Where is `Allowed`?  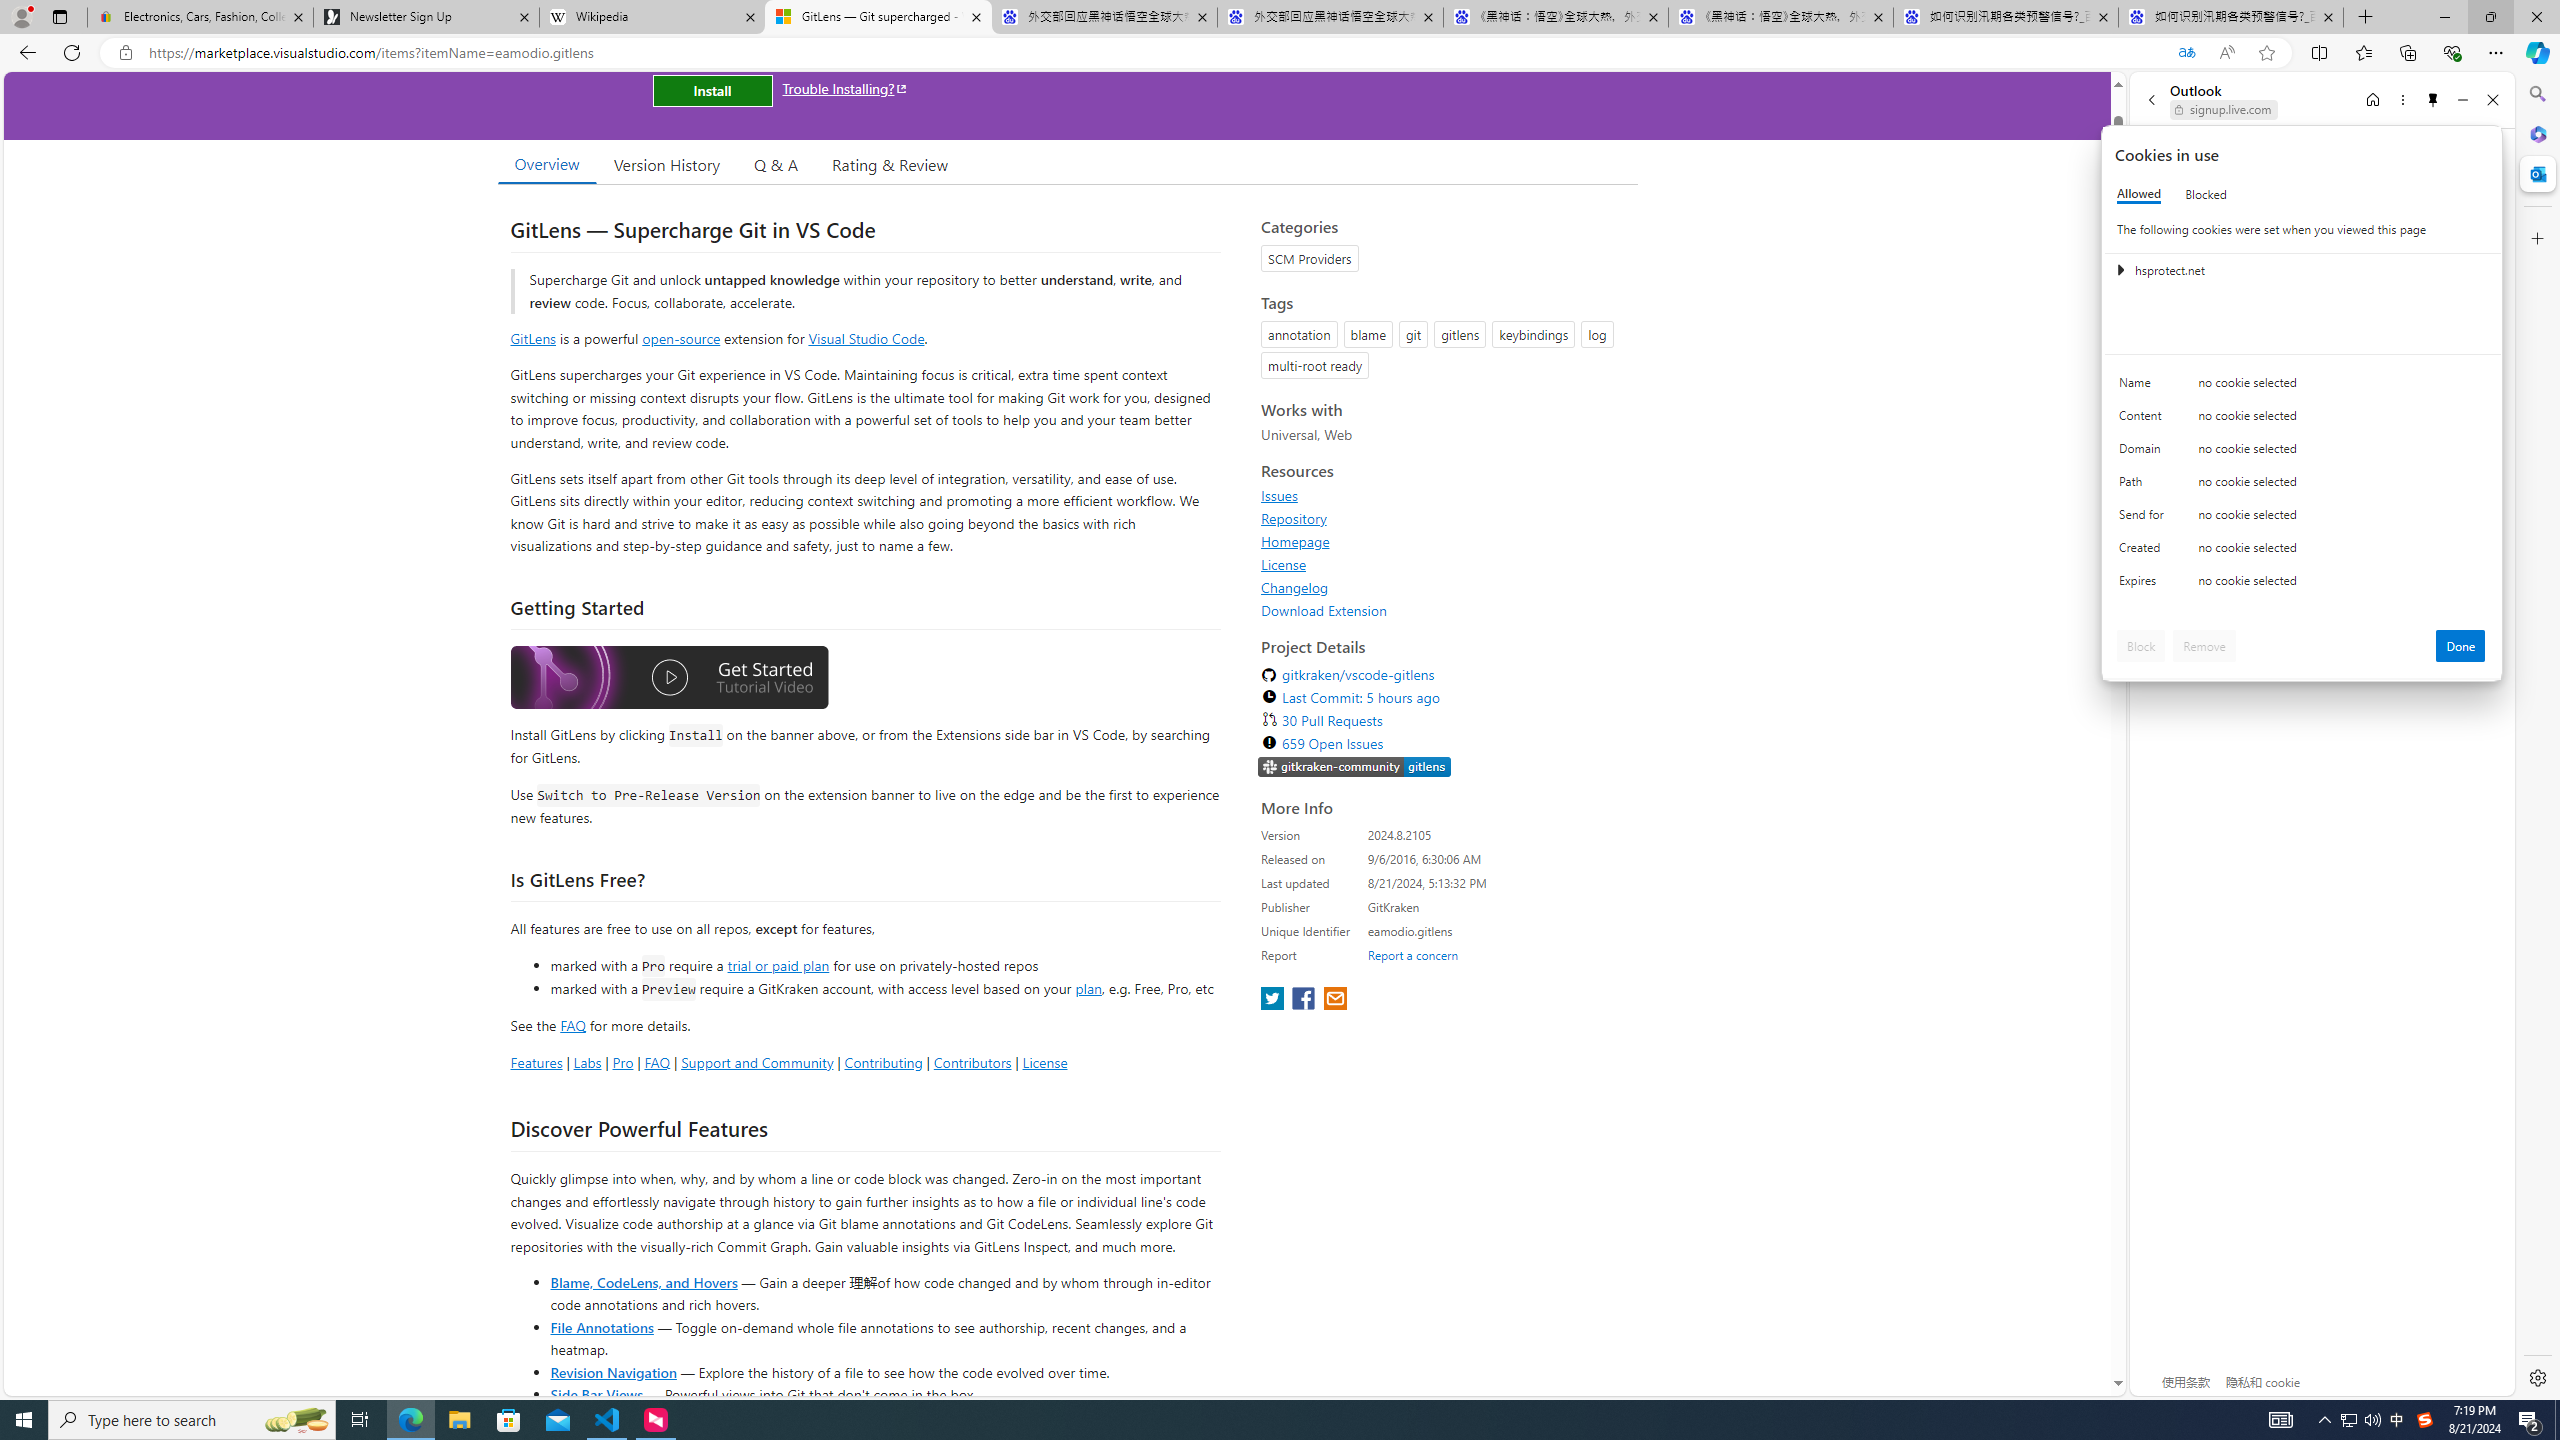 Allowed is located at coordinates (2138, 194).